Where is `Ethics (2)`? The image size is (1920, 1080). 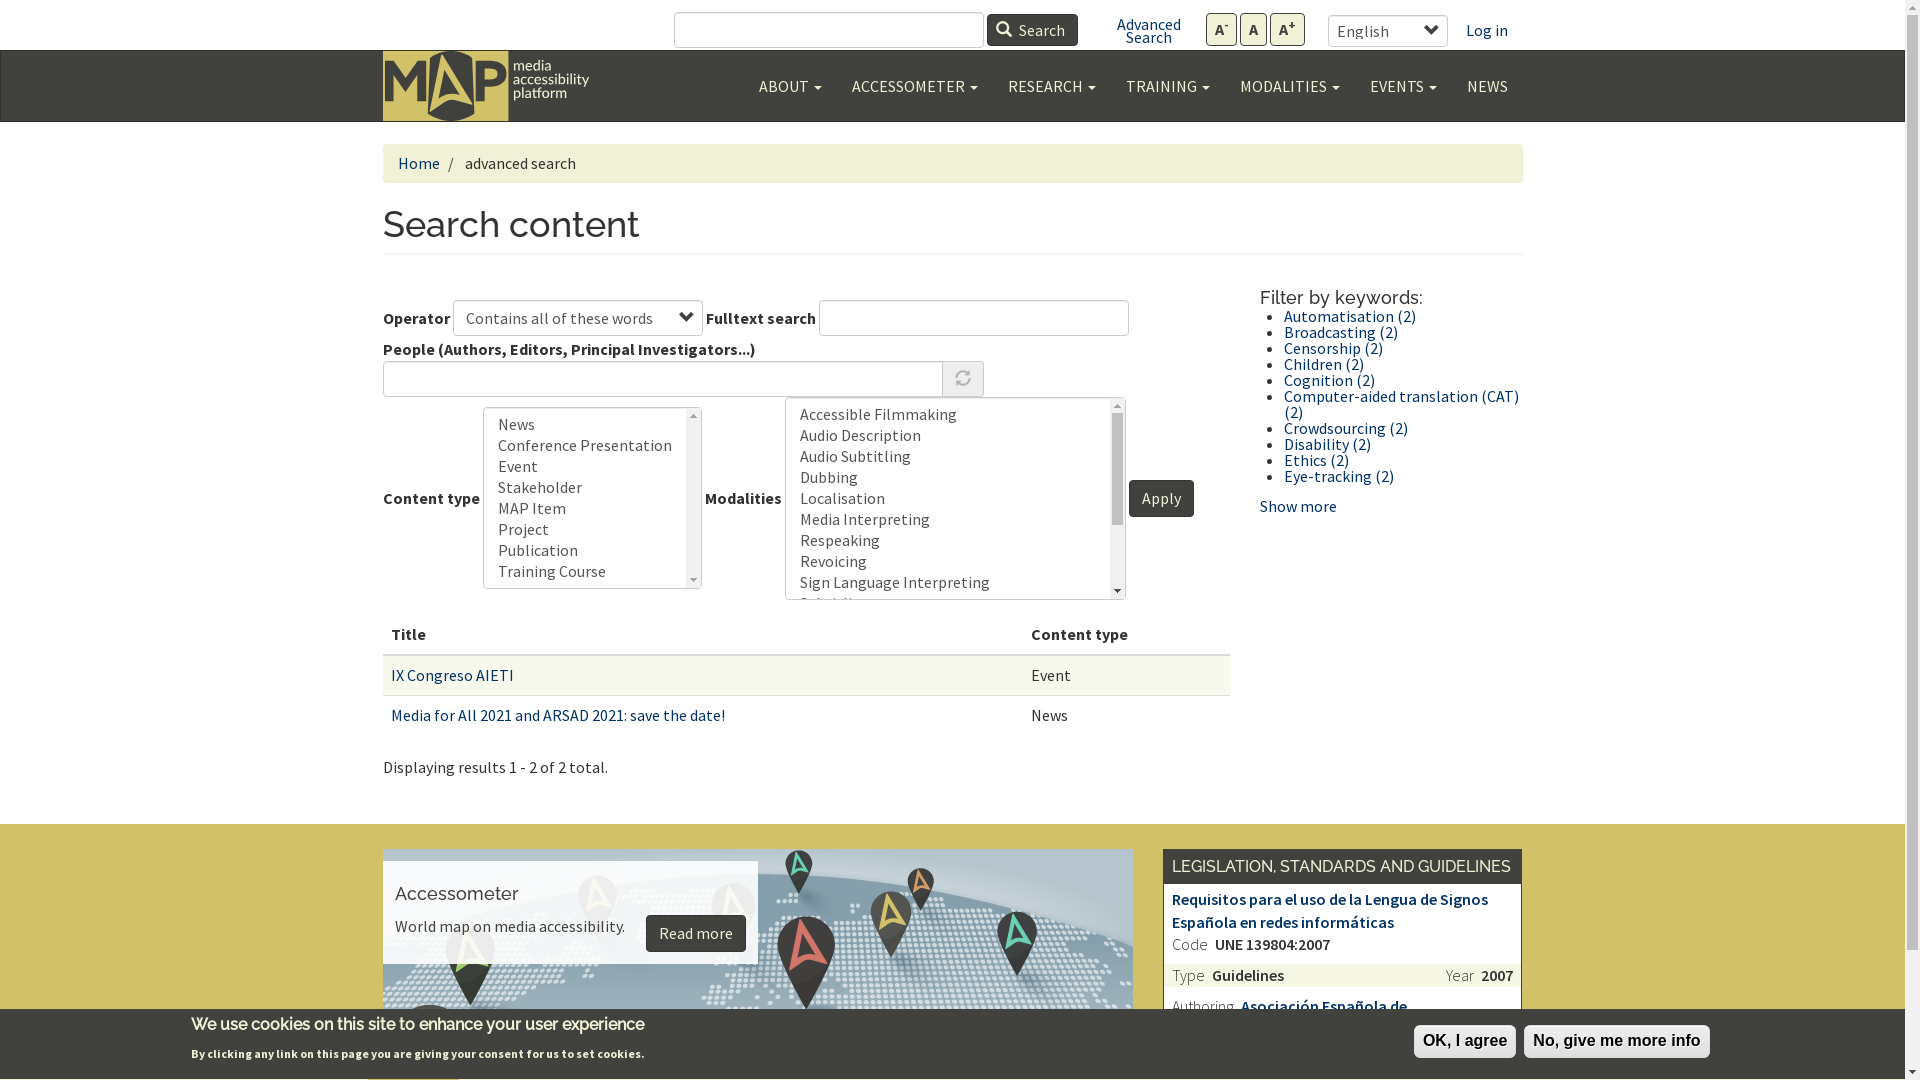
Ethics (2) is located at coordinates (1316, 460).